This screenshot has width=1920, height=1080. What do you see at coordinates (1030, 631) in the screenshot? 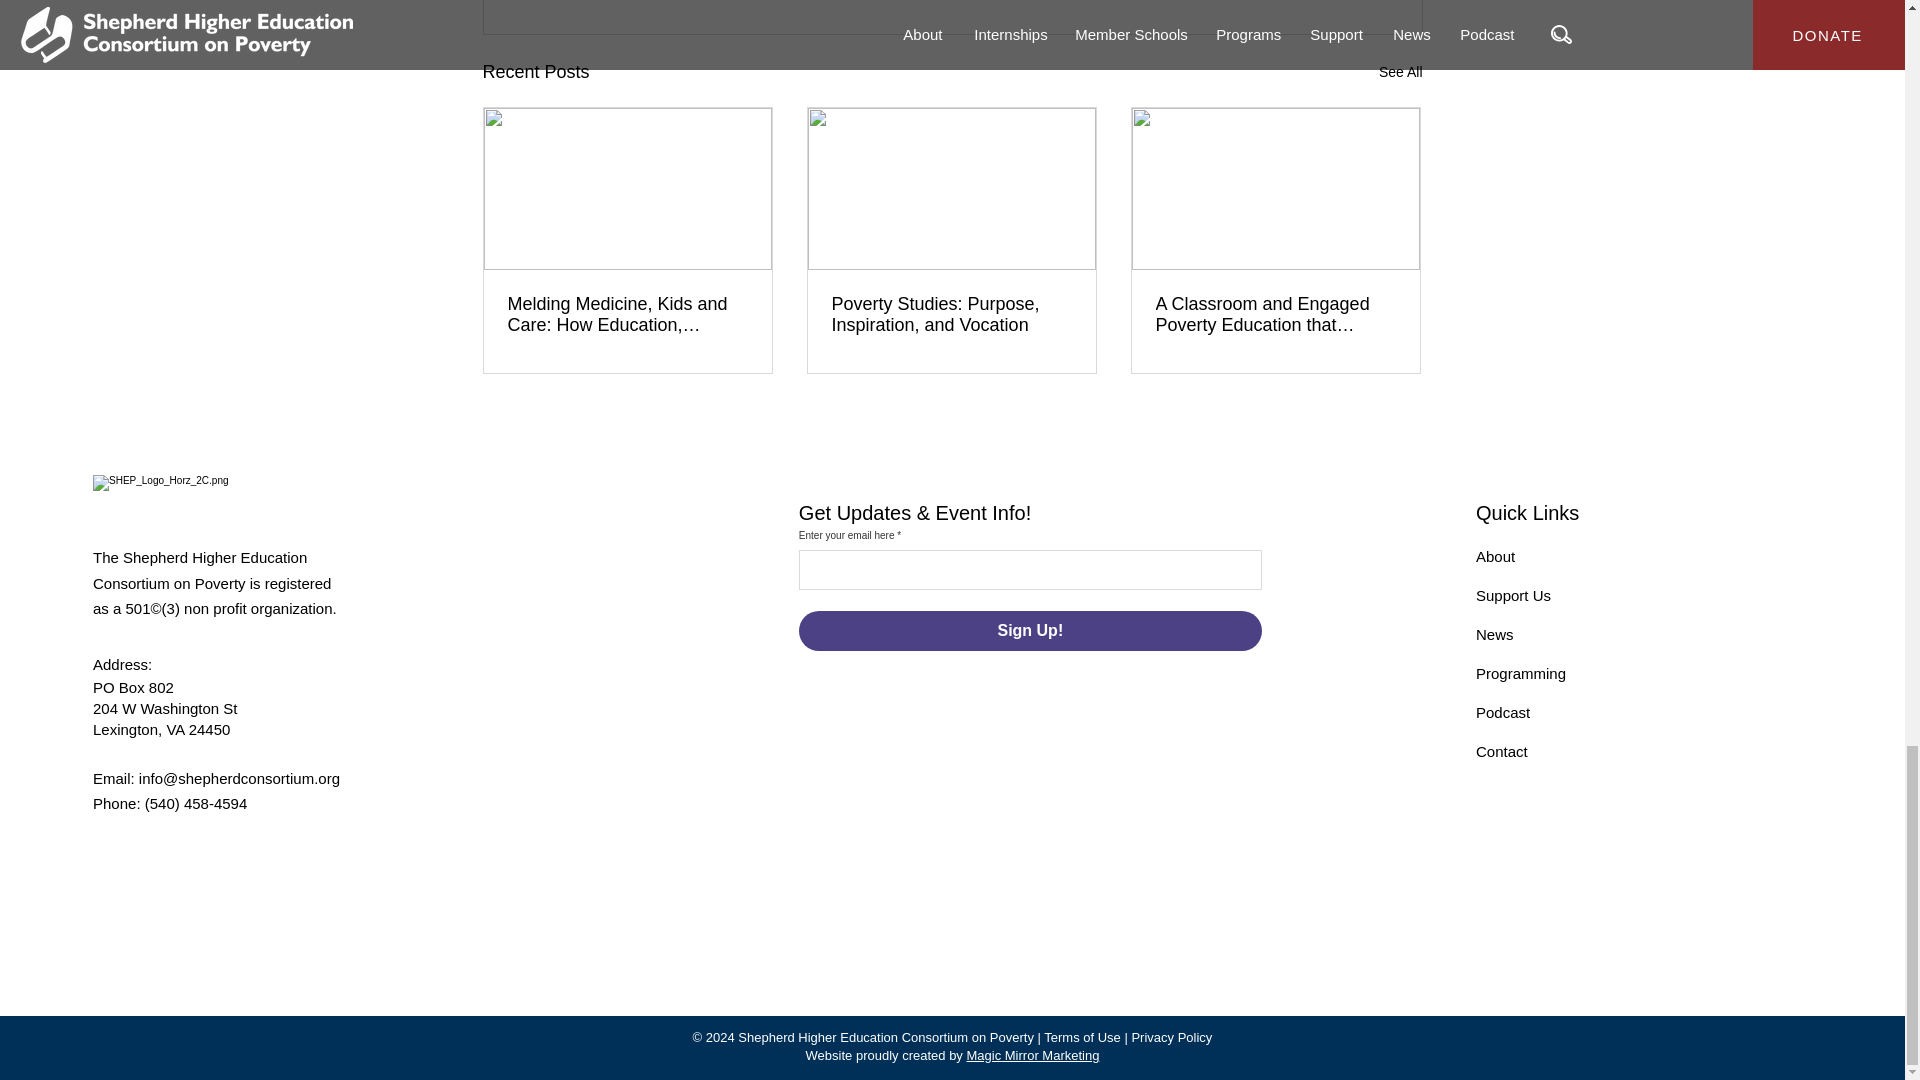
I see `Sign Up!` at bounding box center [1030, 631].